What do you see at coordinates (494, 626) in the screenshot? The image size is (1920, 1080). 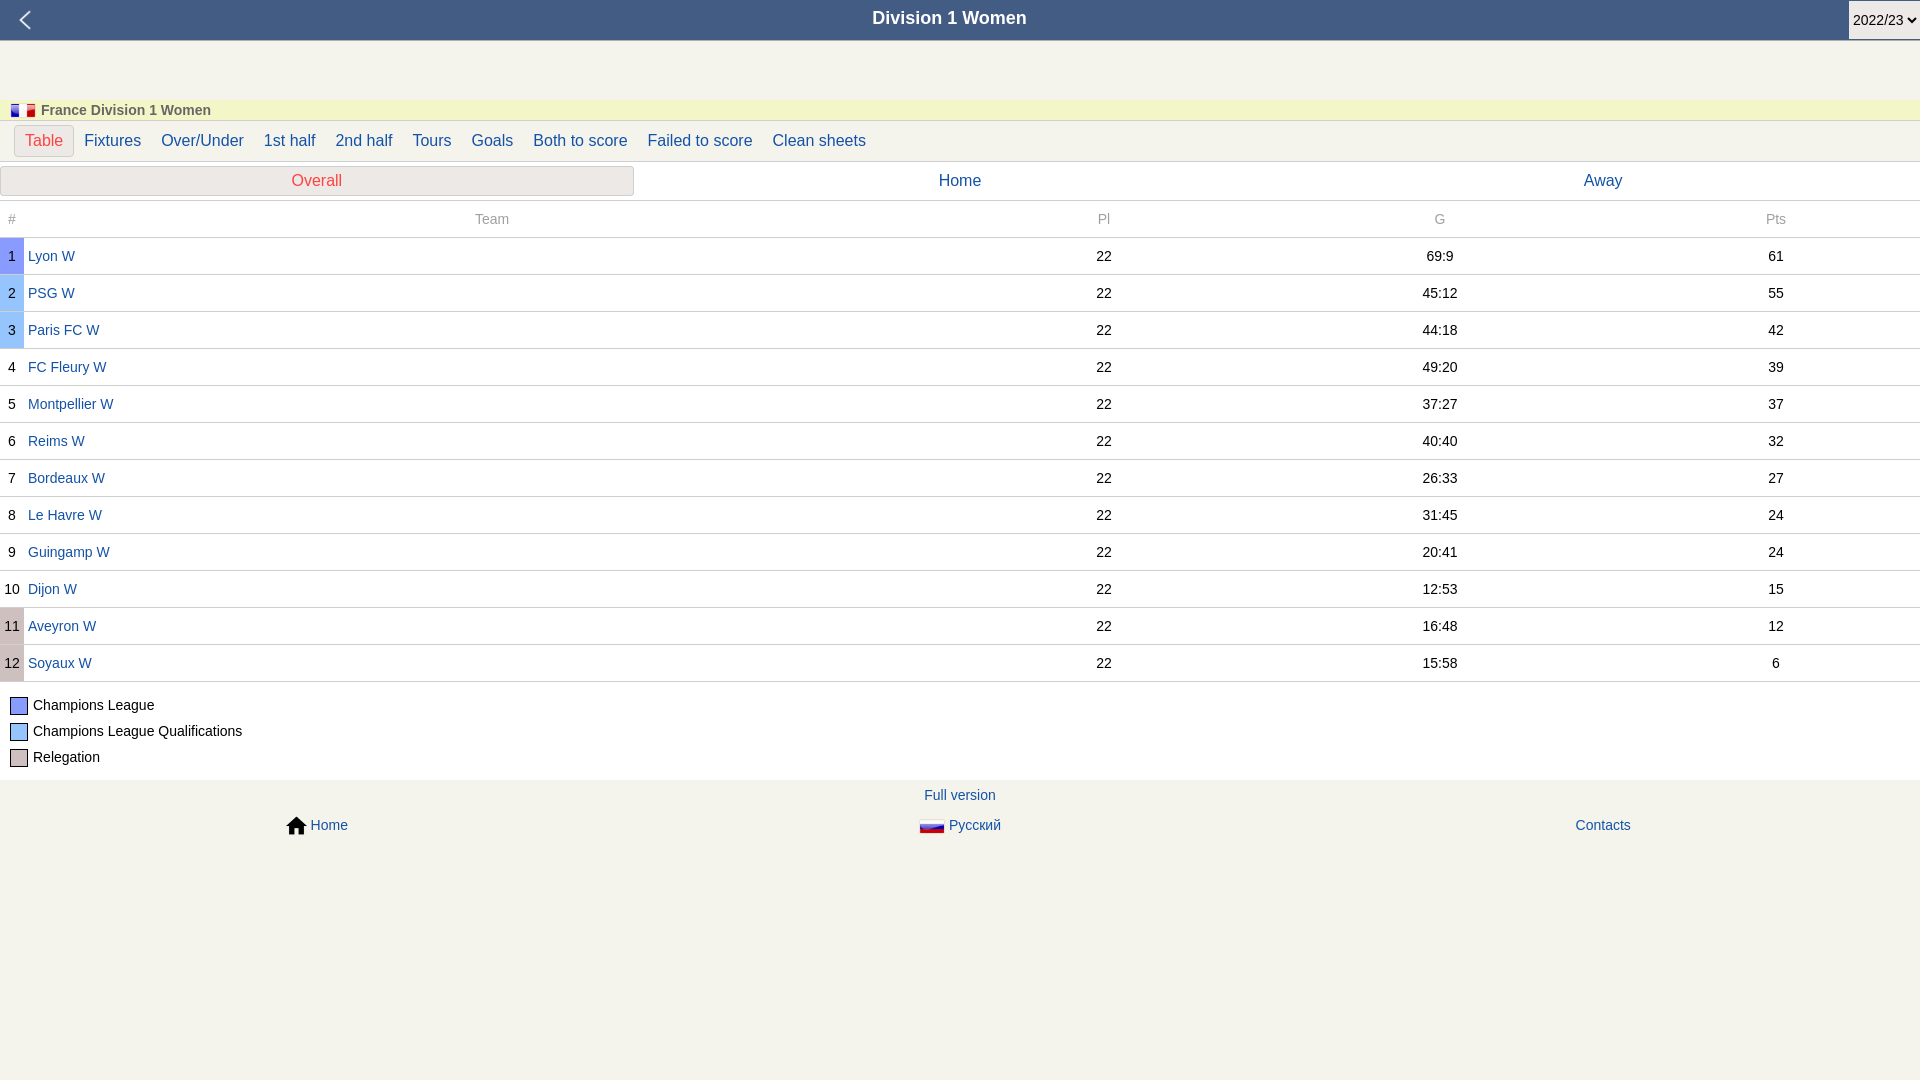 I see `Aveyron W` at bounding box center [494, 626].